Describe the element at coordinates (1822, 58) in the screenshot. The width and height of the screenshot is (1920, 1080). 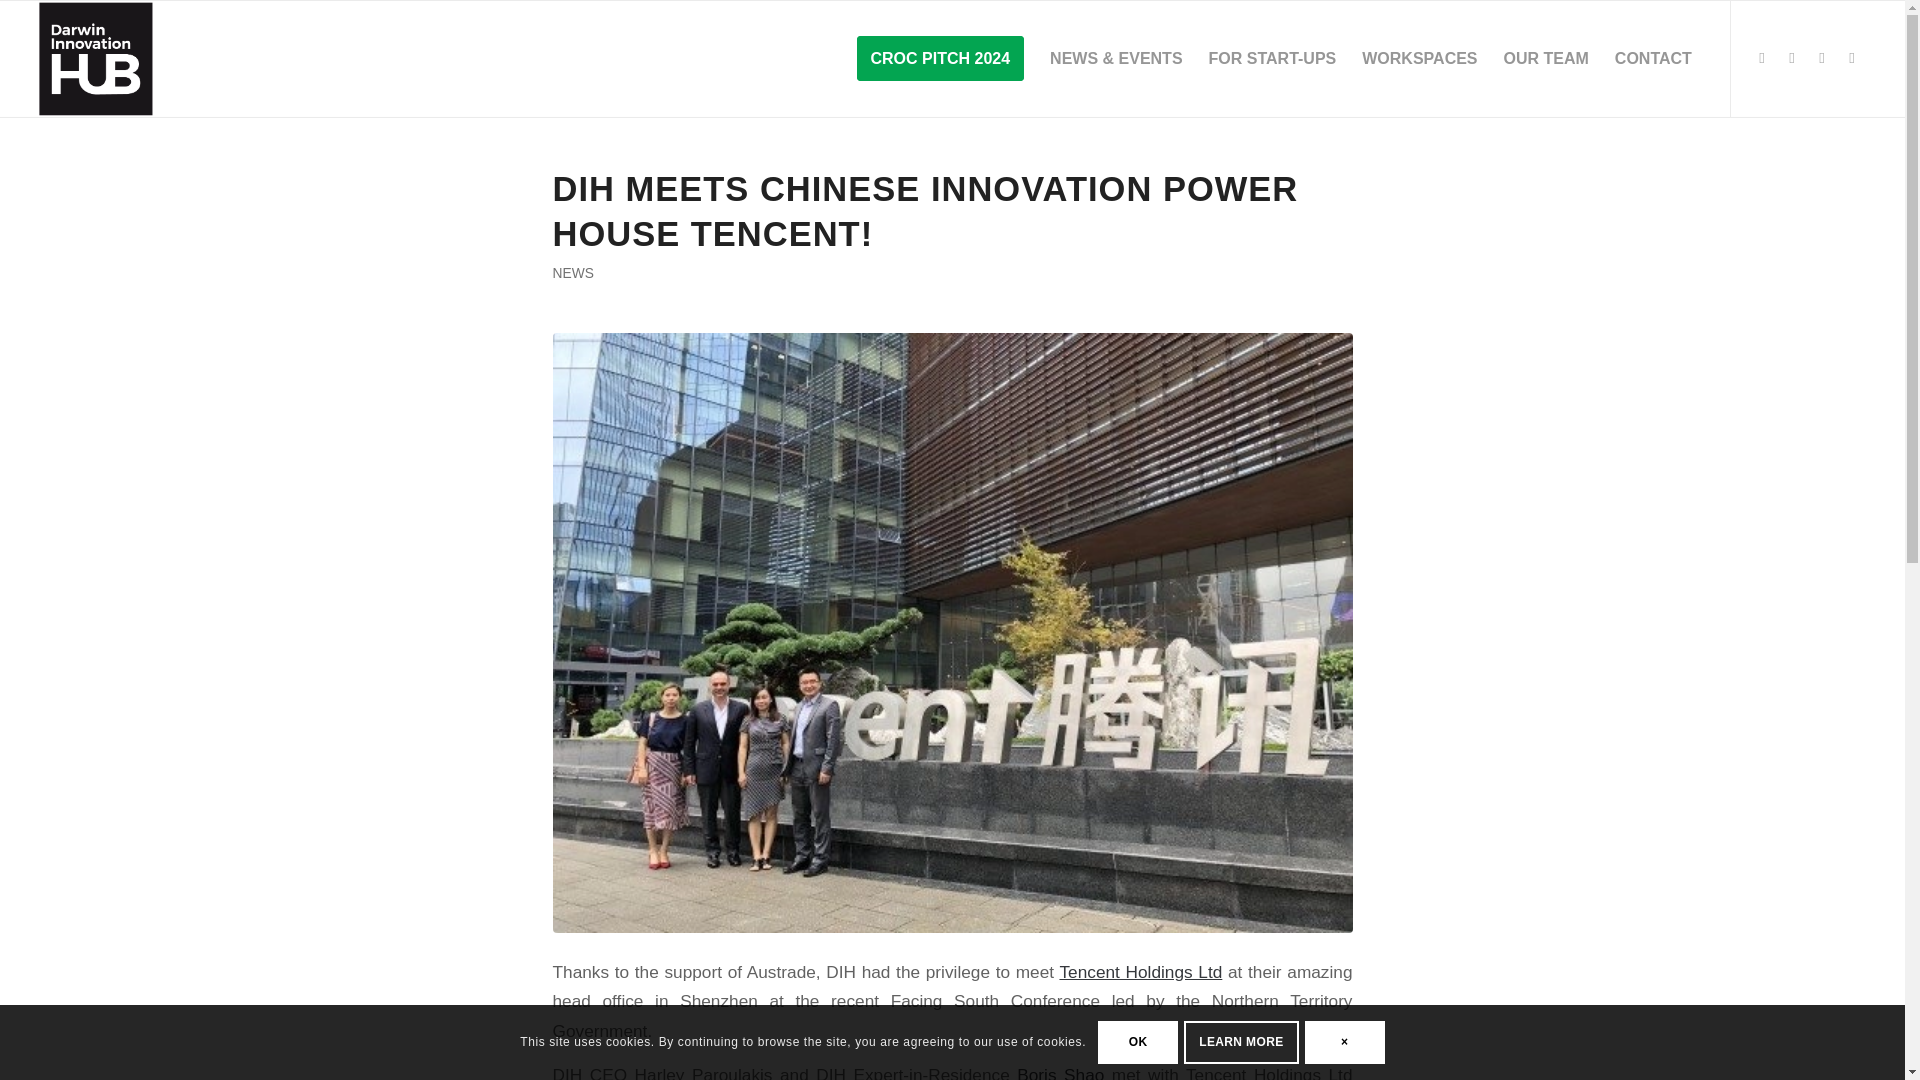
I see `LinkedIn` at that location.